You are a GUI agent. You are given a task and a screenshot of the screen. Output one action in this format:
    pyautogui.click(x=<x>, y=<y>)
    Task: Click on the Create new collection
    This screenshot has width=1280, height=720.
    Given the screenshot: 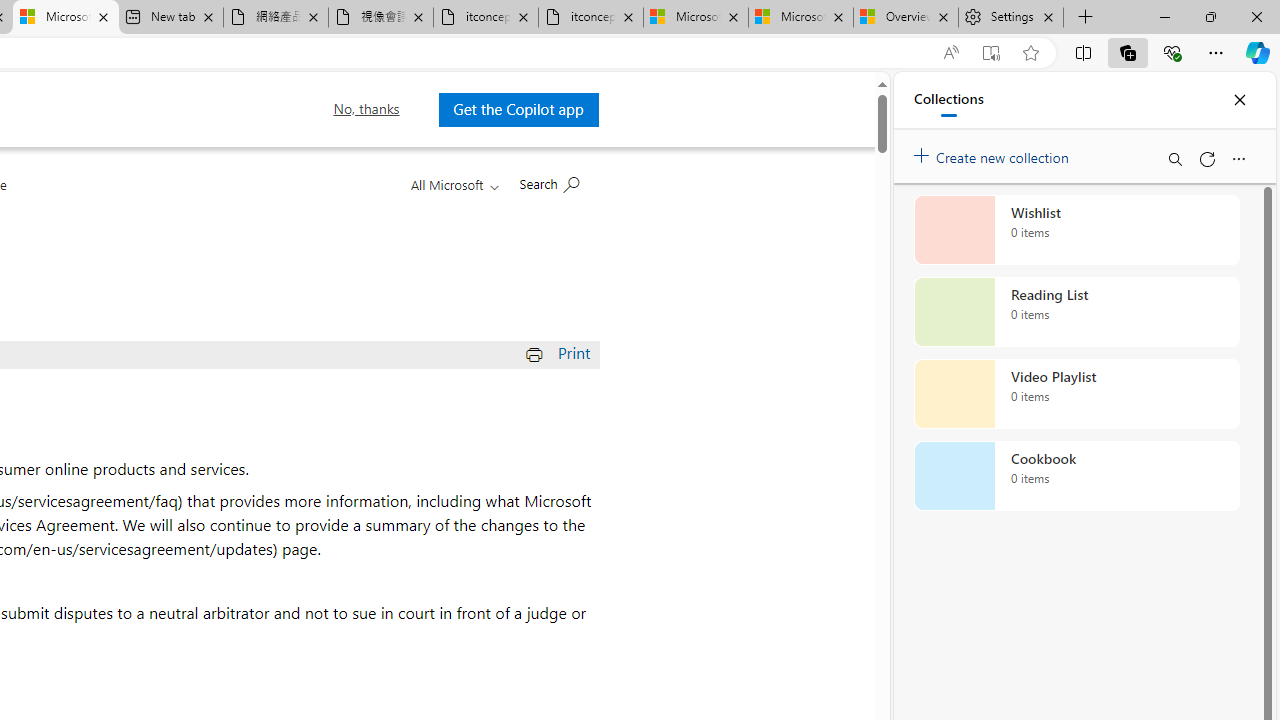 What is the action you would take?
    pyautogui.click(x=994, y=153)
    